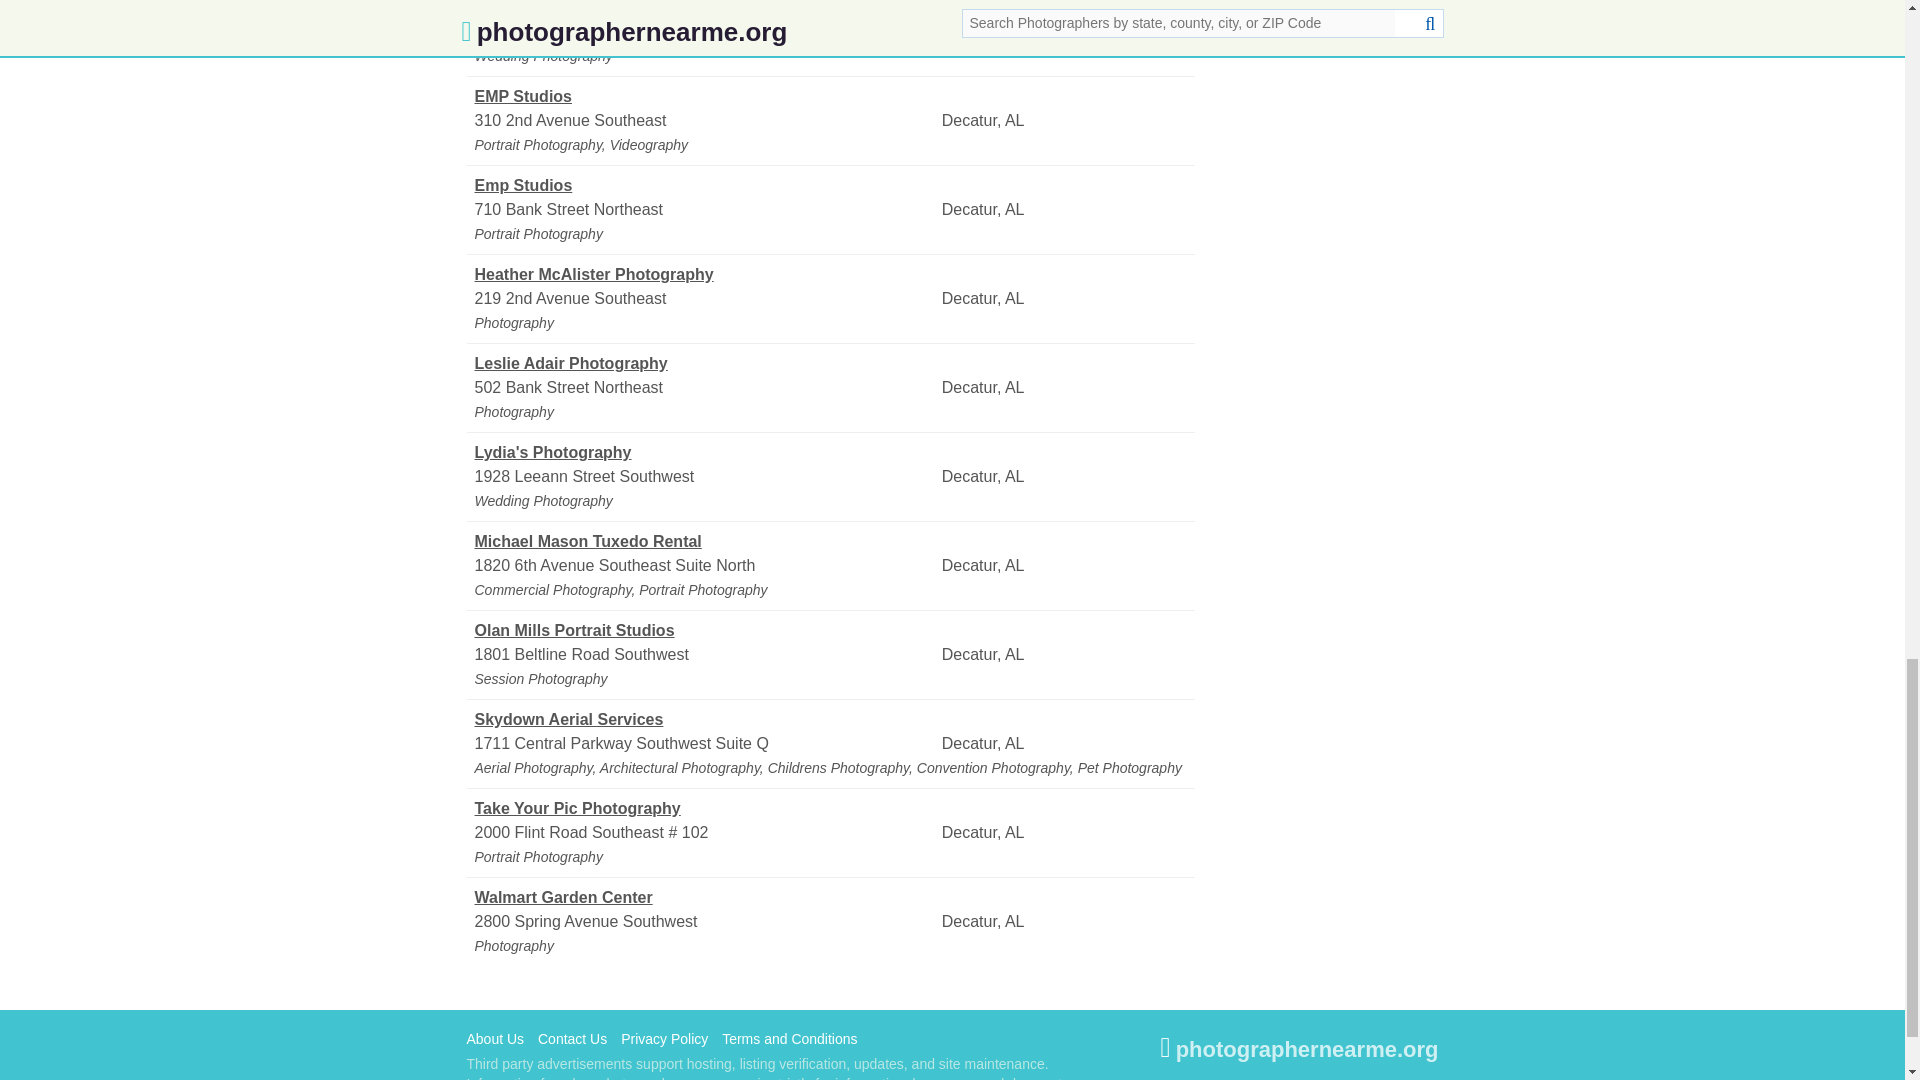  Describe the element at coordinates (705, 10) in the screenshot. I see `David Higginbotham Photography in Decatur, Alabama` at that location.